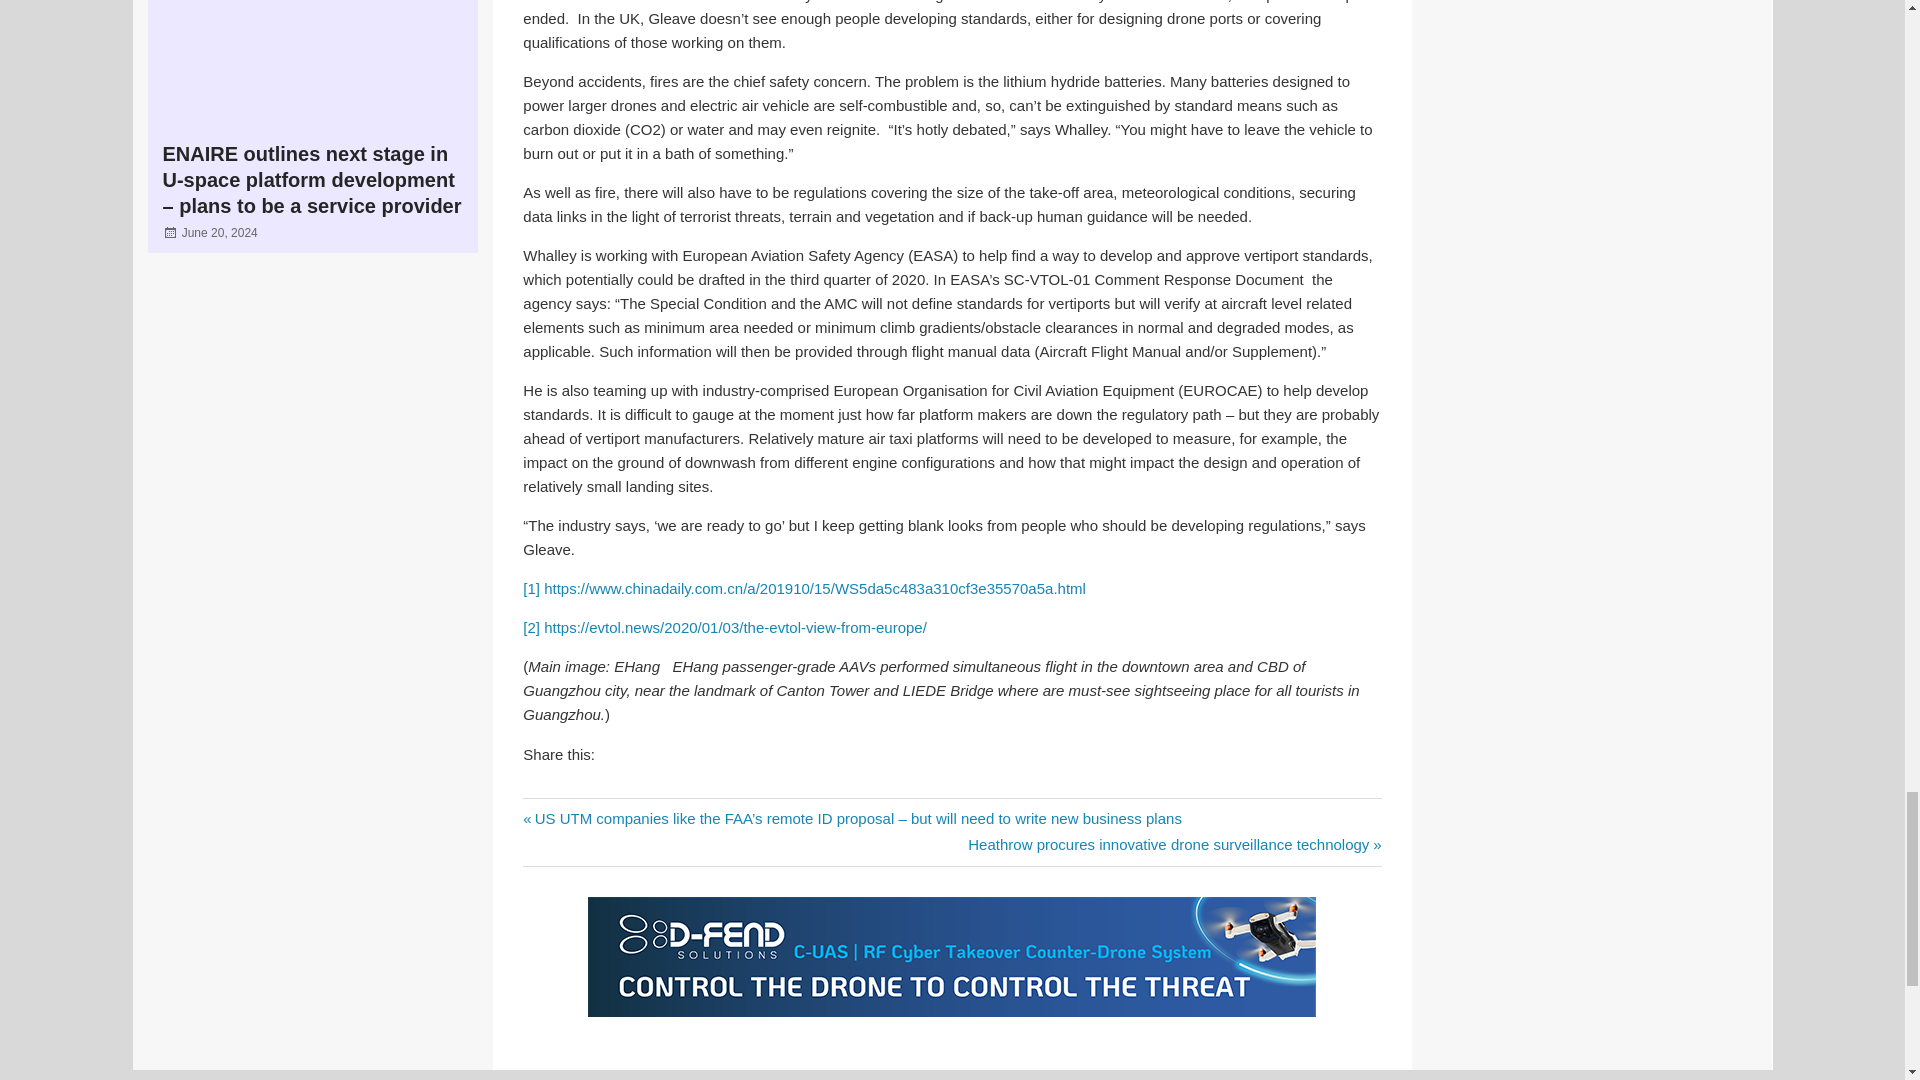 This screenshot has width=1920, height=1080. Describe the element at coordinates (220, 232) in the screenshot. I see `1:23 pm` at that location.